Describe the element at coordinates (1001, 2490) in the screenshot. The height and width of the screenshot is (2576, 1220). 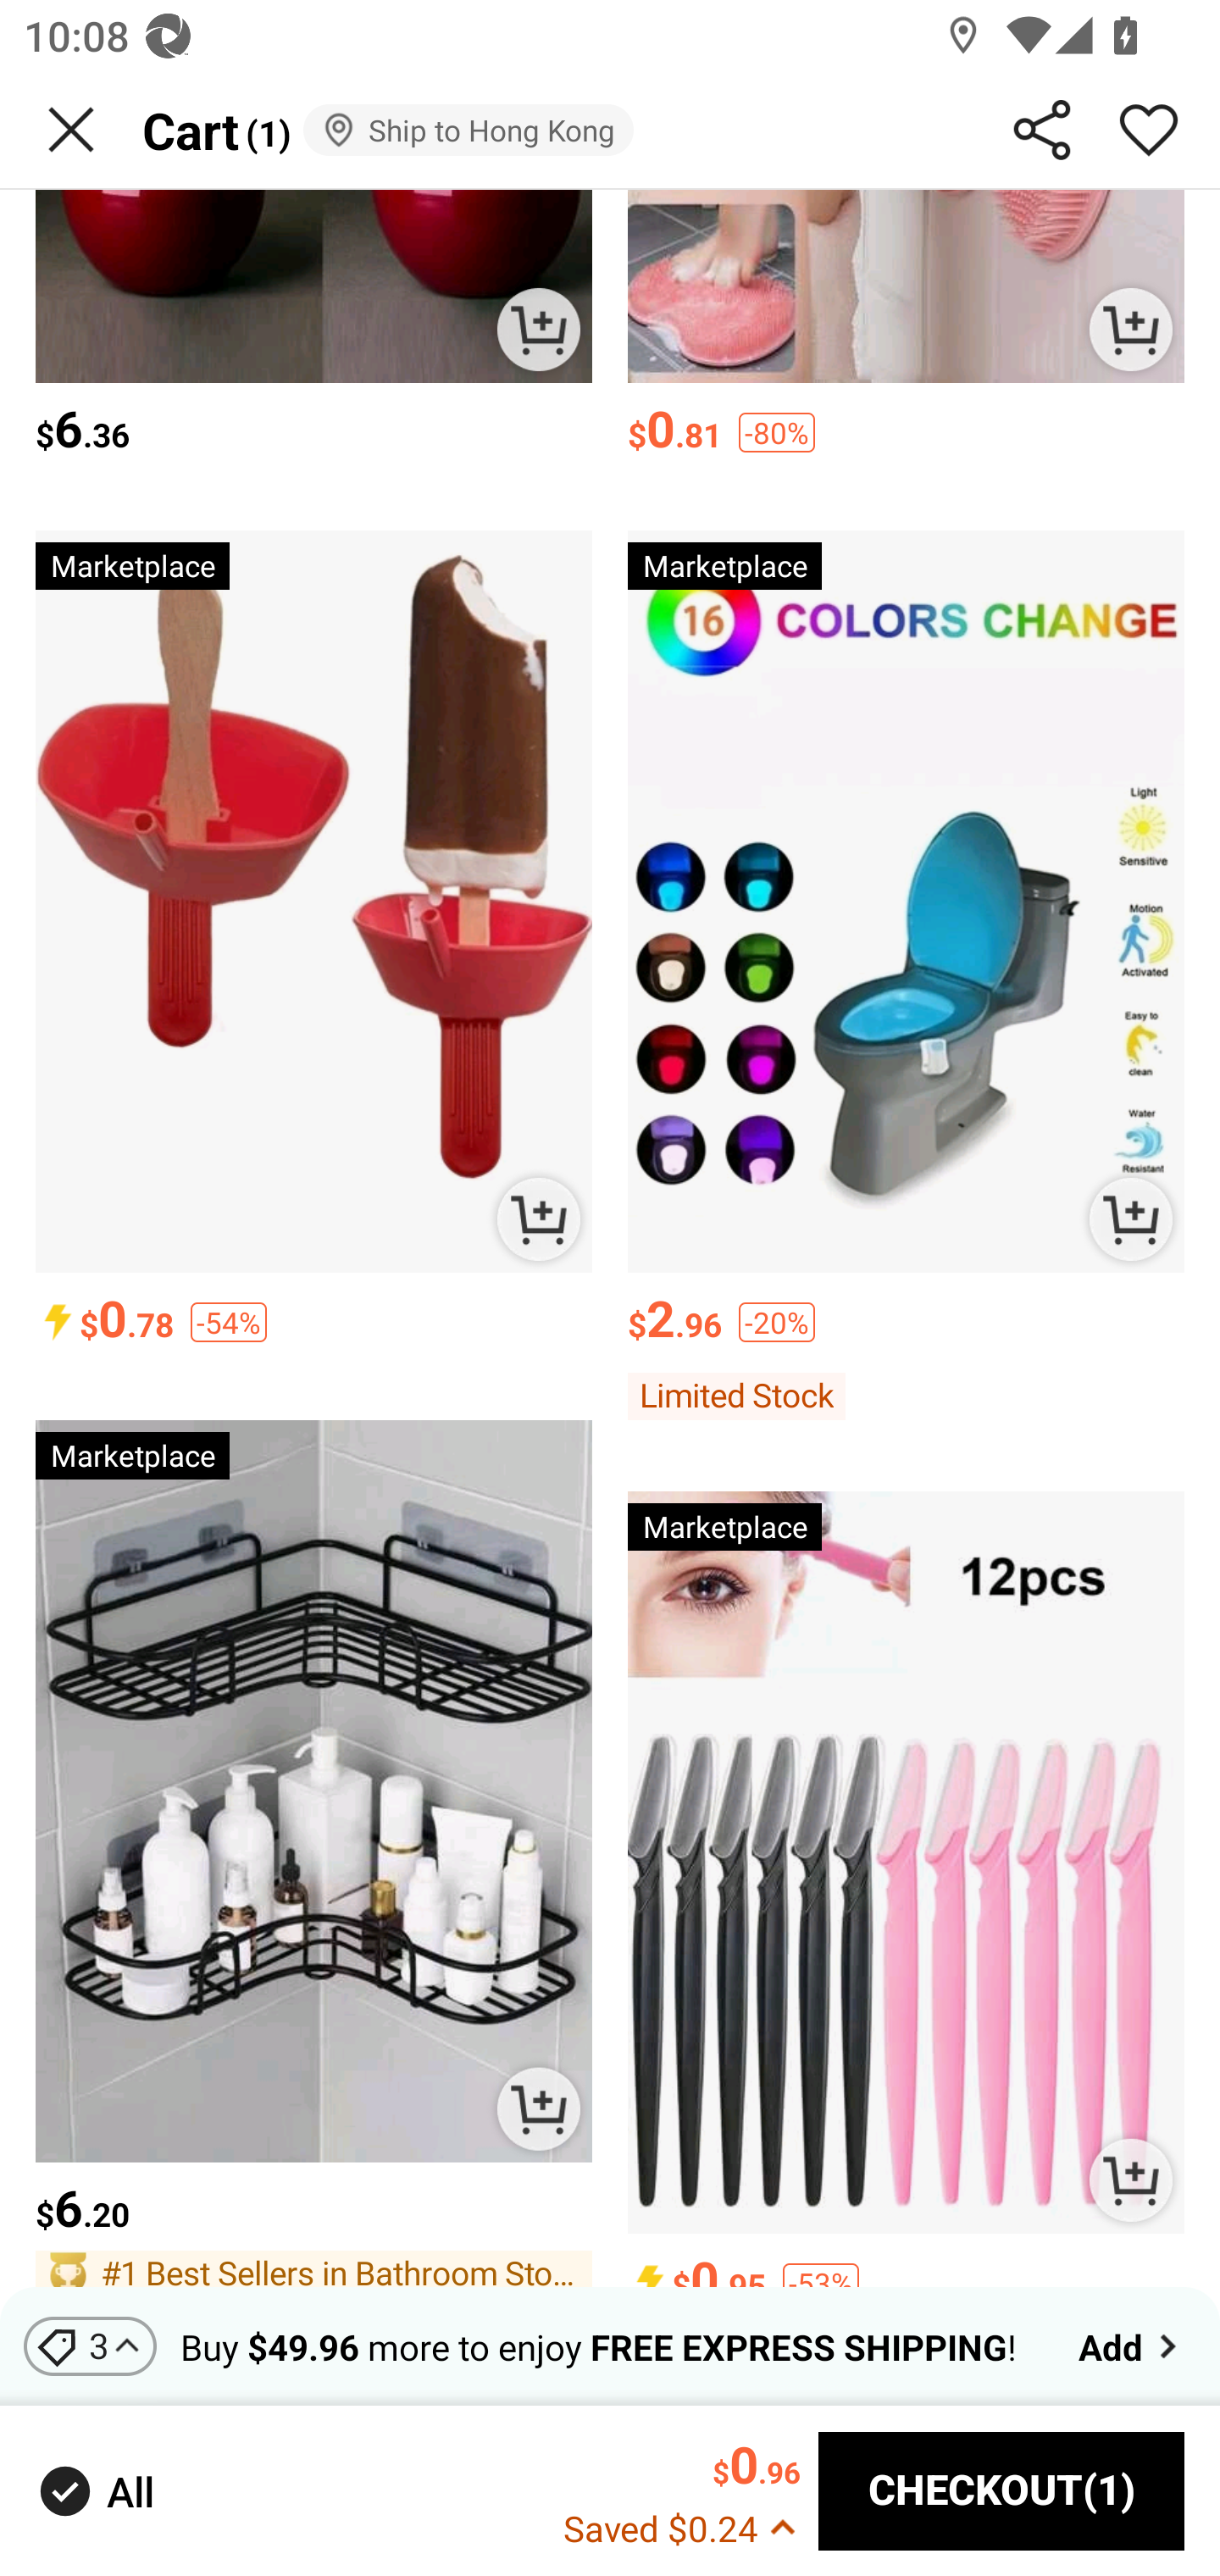
I see `CHECKOUT(1)` at that location.